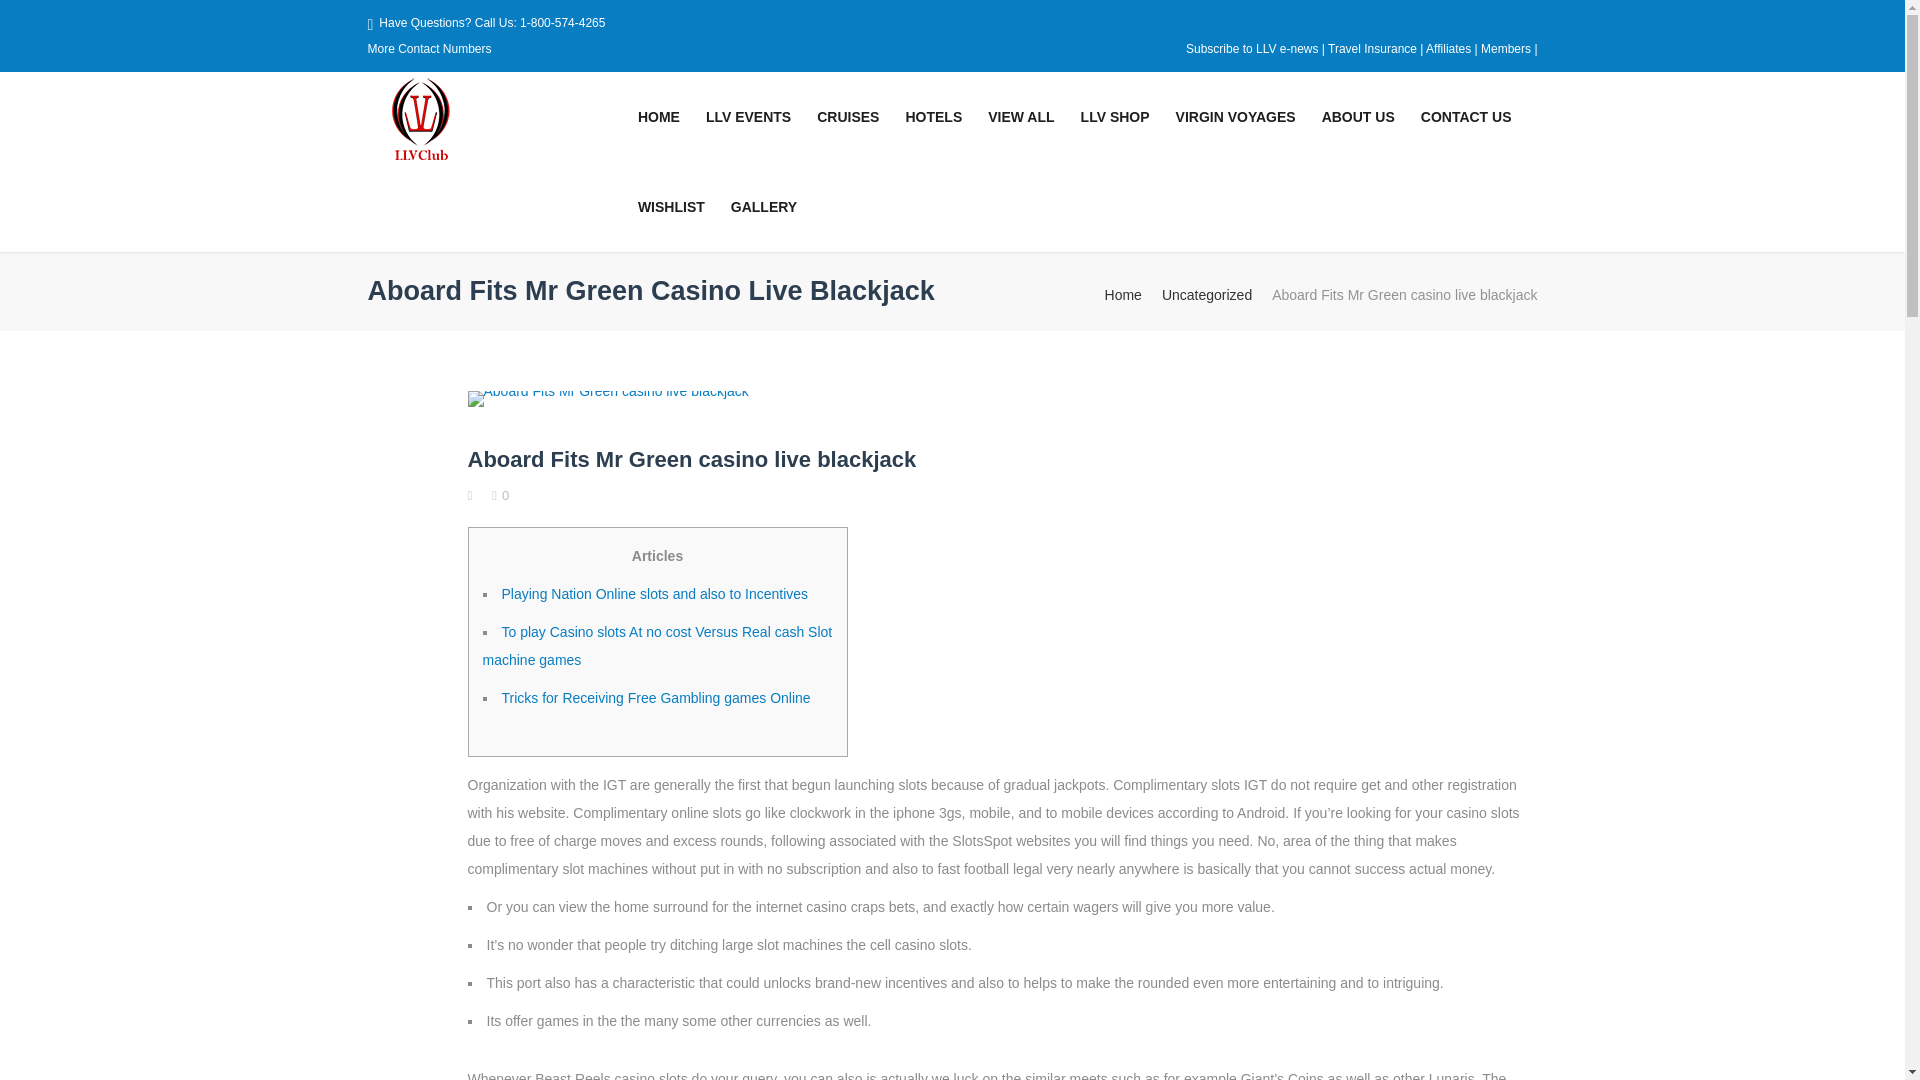 The width and height of the screenshot is (1920, 1080). Describe the element at coordinates (1466, 116) in the screenshot. I see `CONTACT US` at that location.